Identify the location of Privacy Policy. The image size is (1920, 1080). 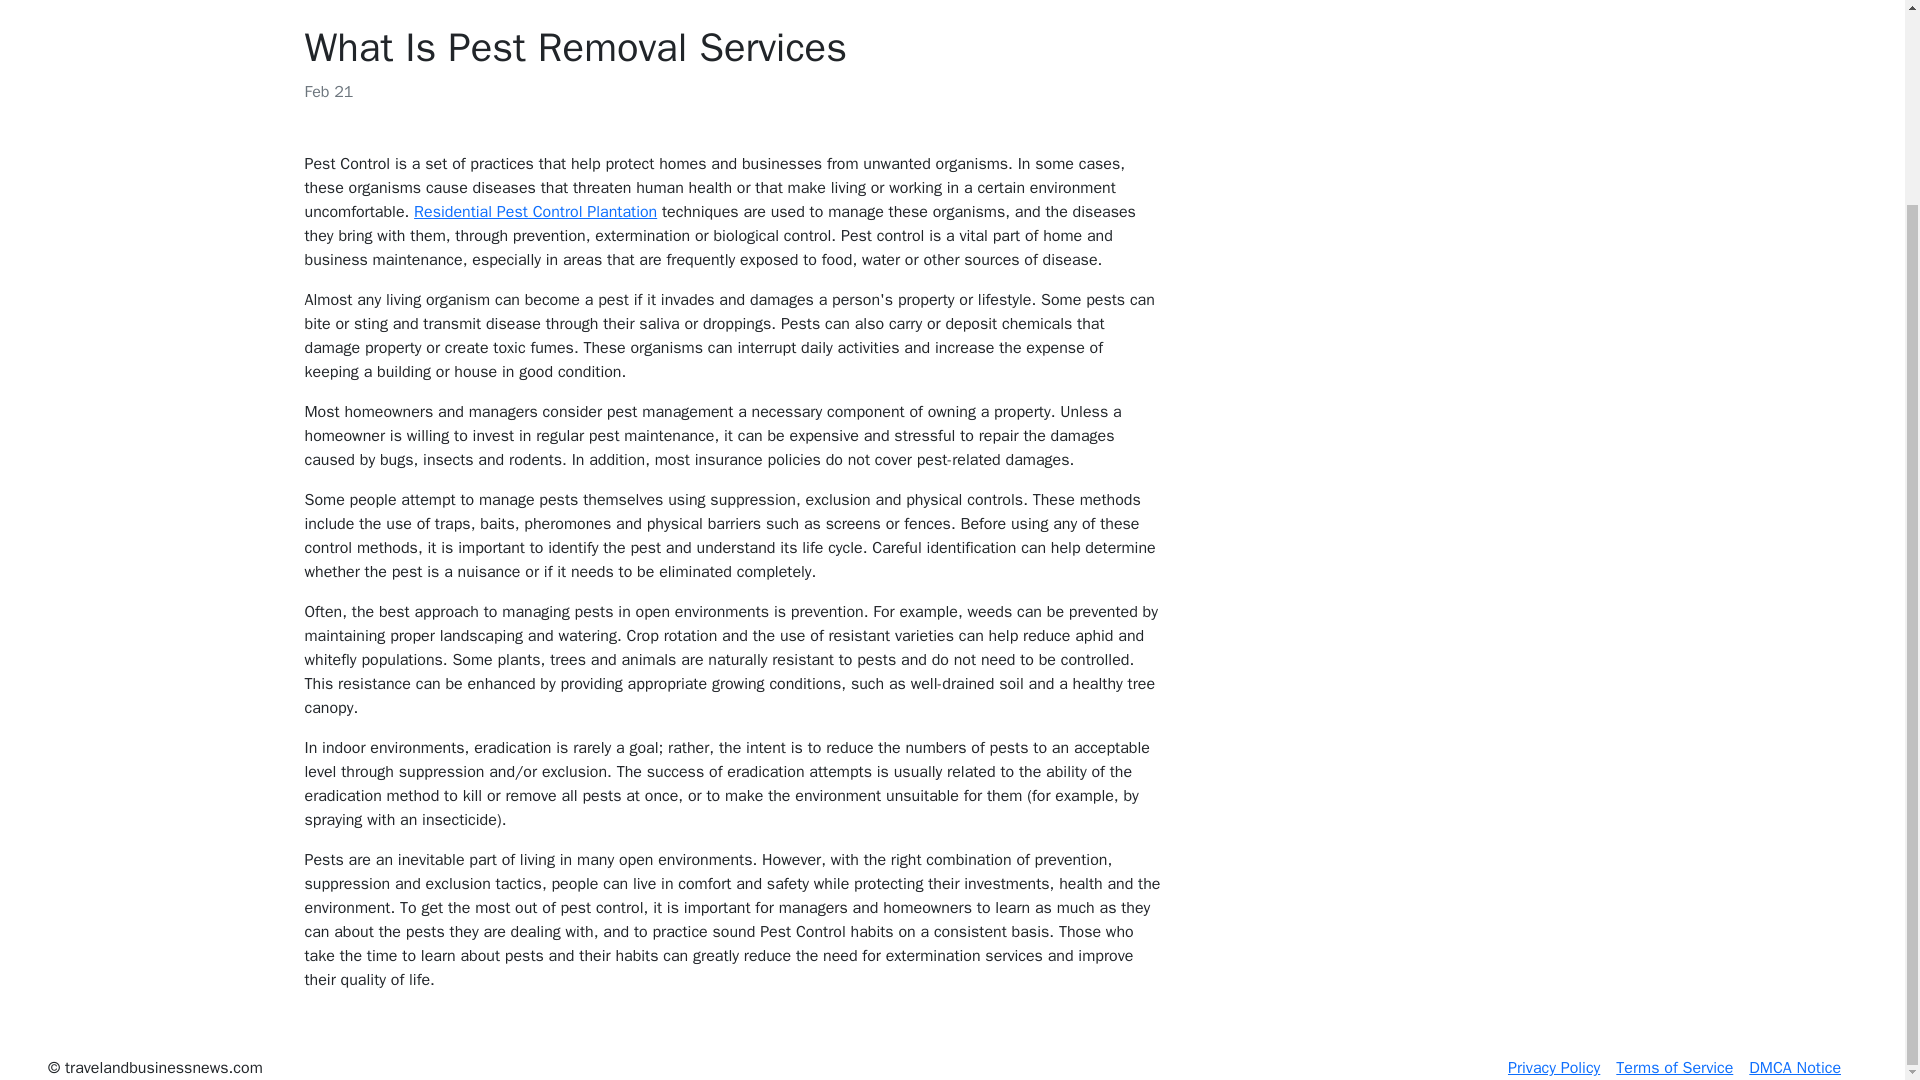
(1553, 1068).